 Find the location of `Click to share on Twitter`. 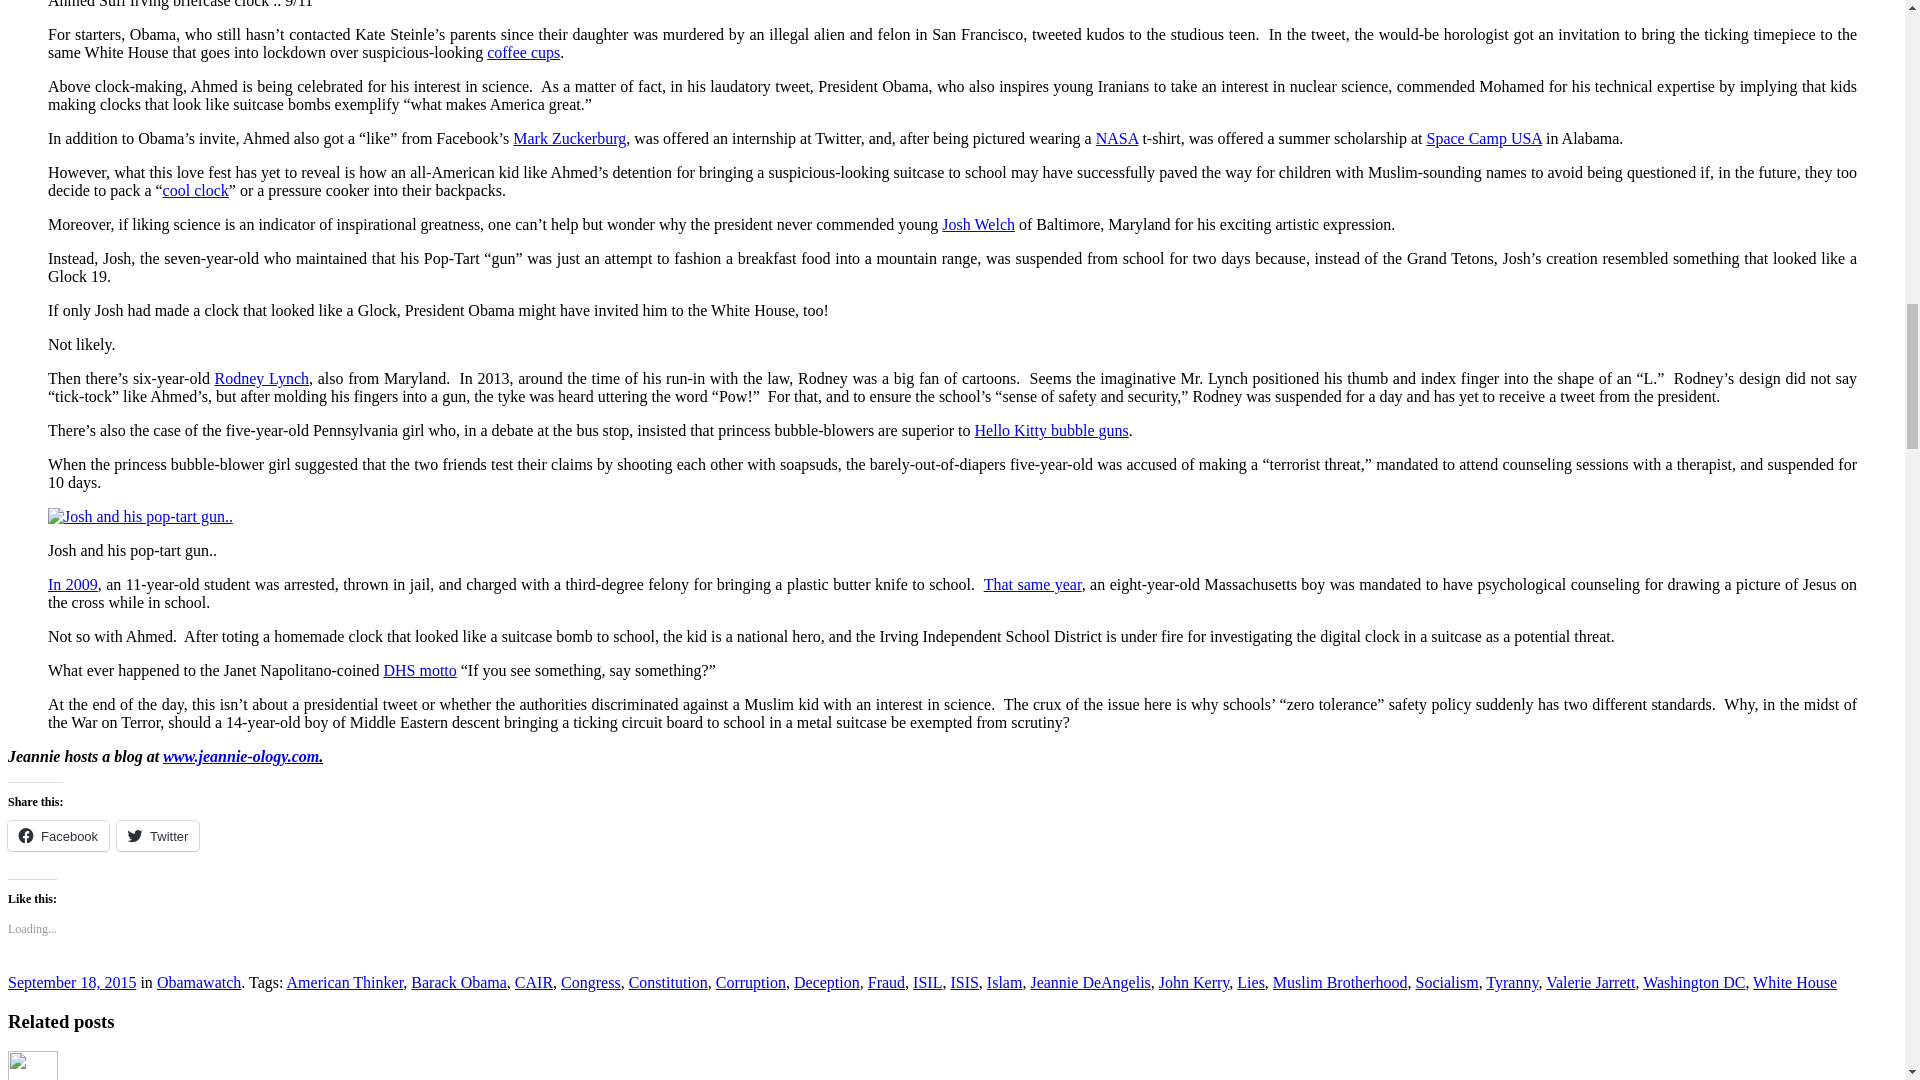

Click to share on Twitter is located at coordinates (158, 836).